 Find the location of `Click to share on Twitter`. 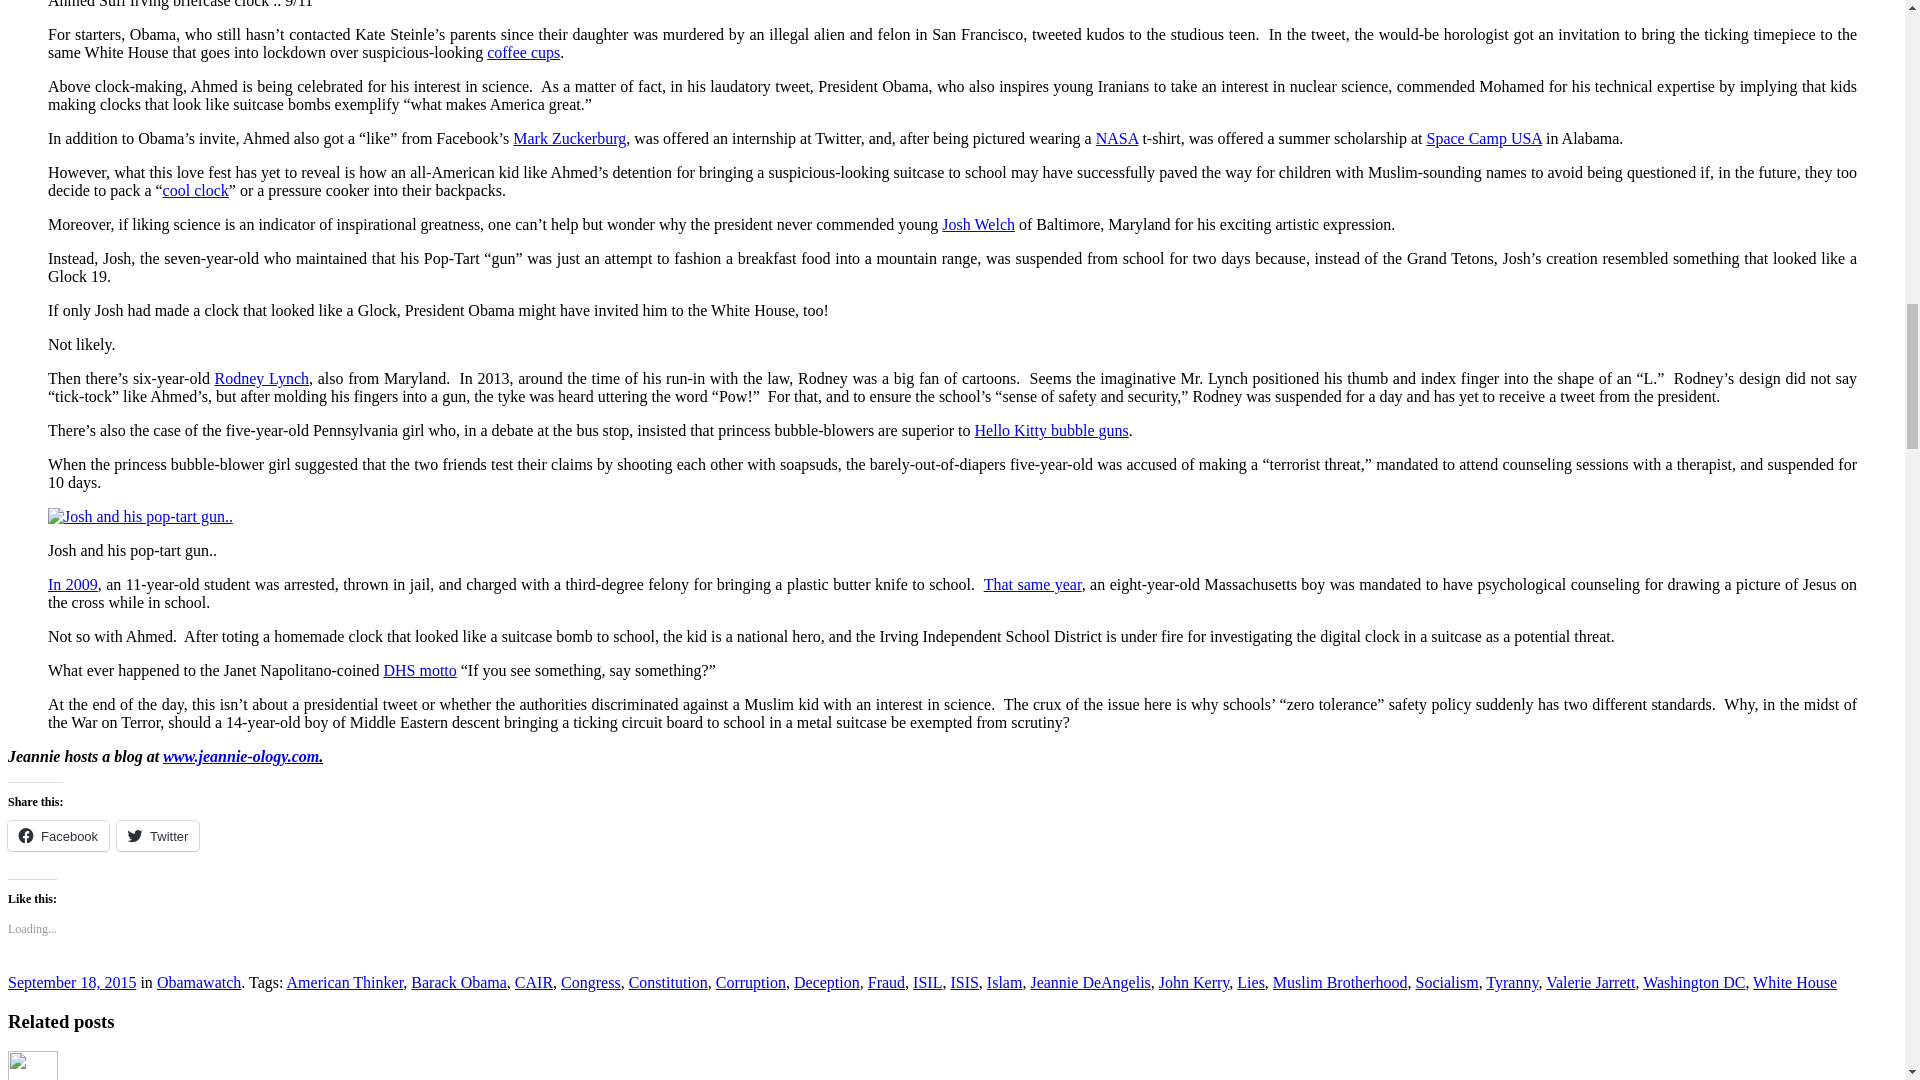

Click to share on Twitter is located at coordinates (158, 836).